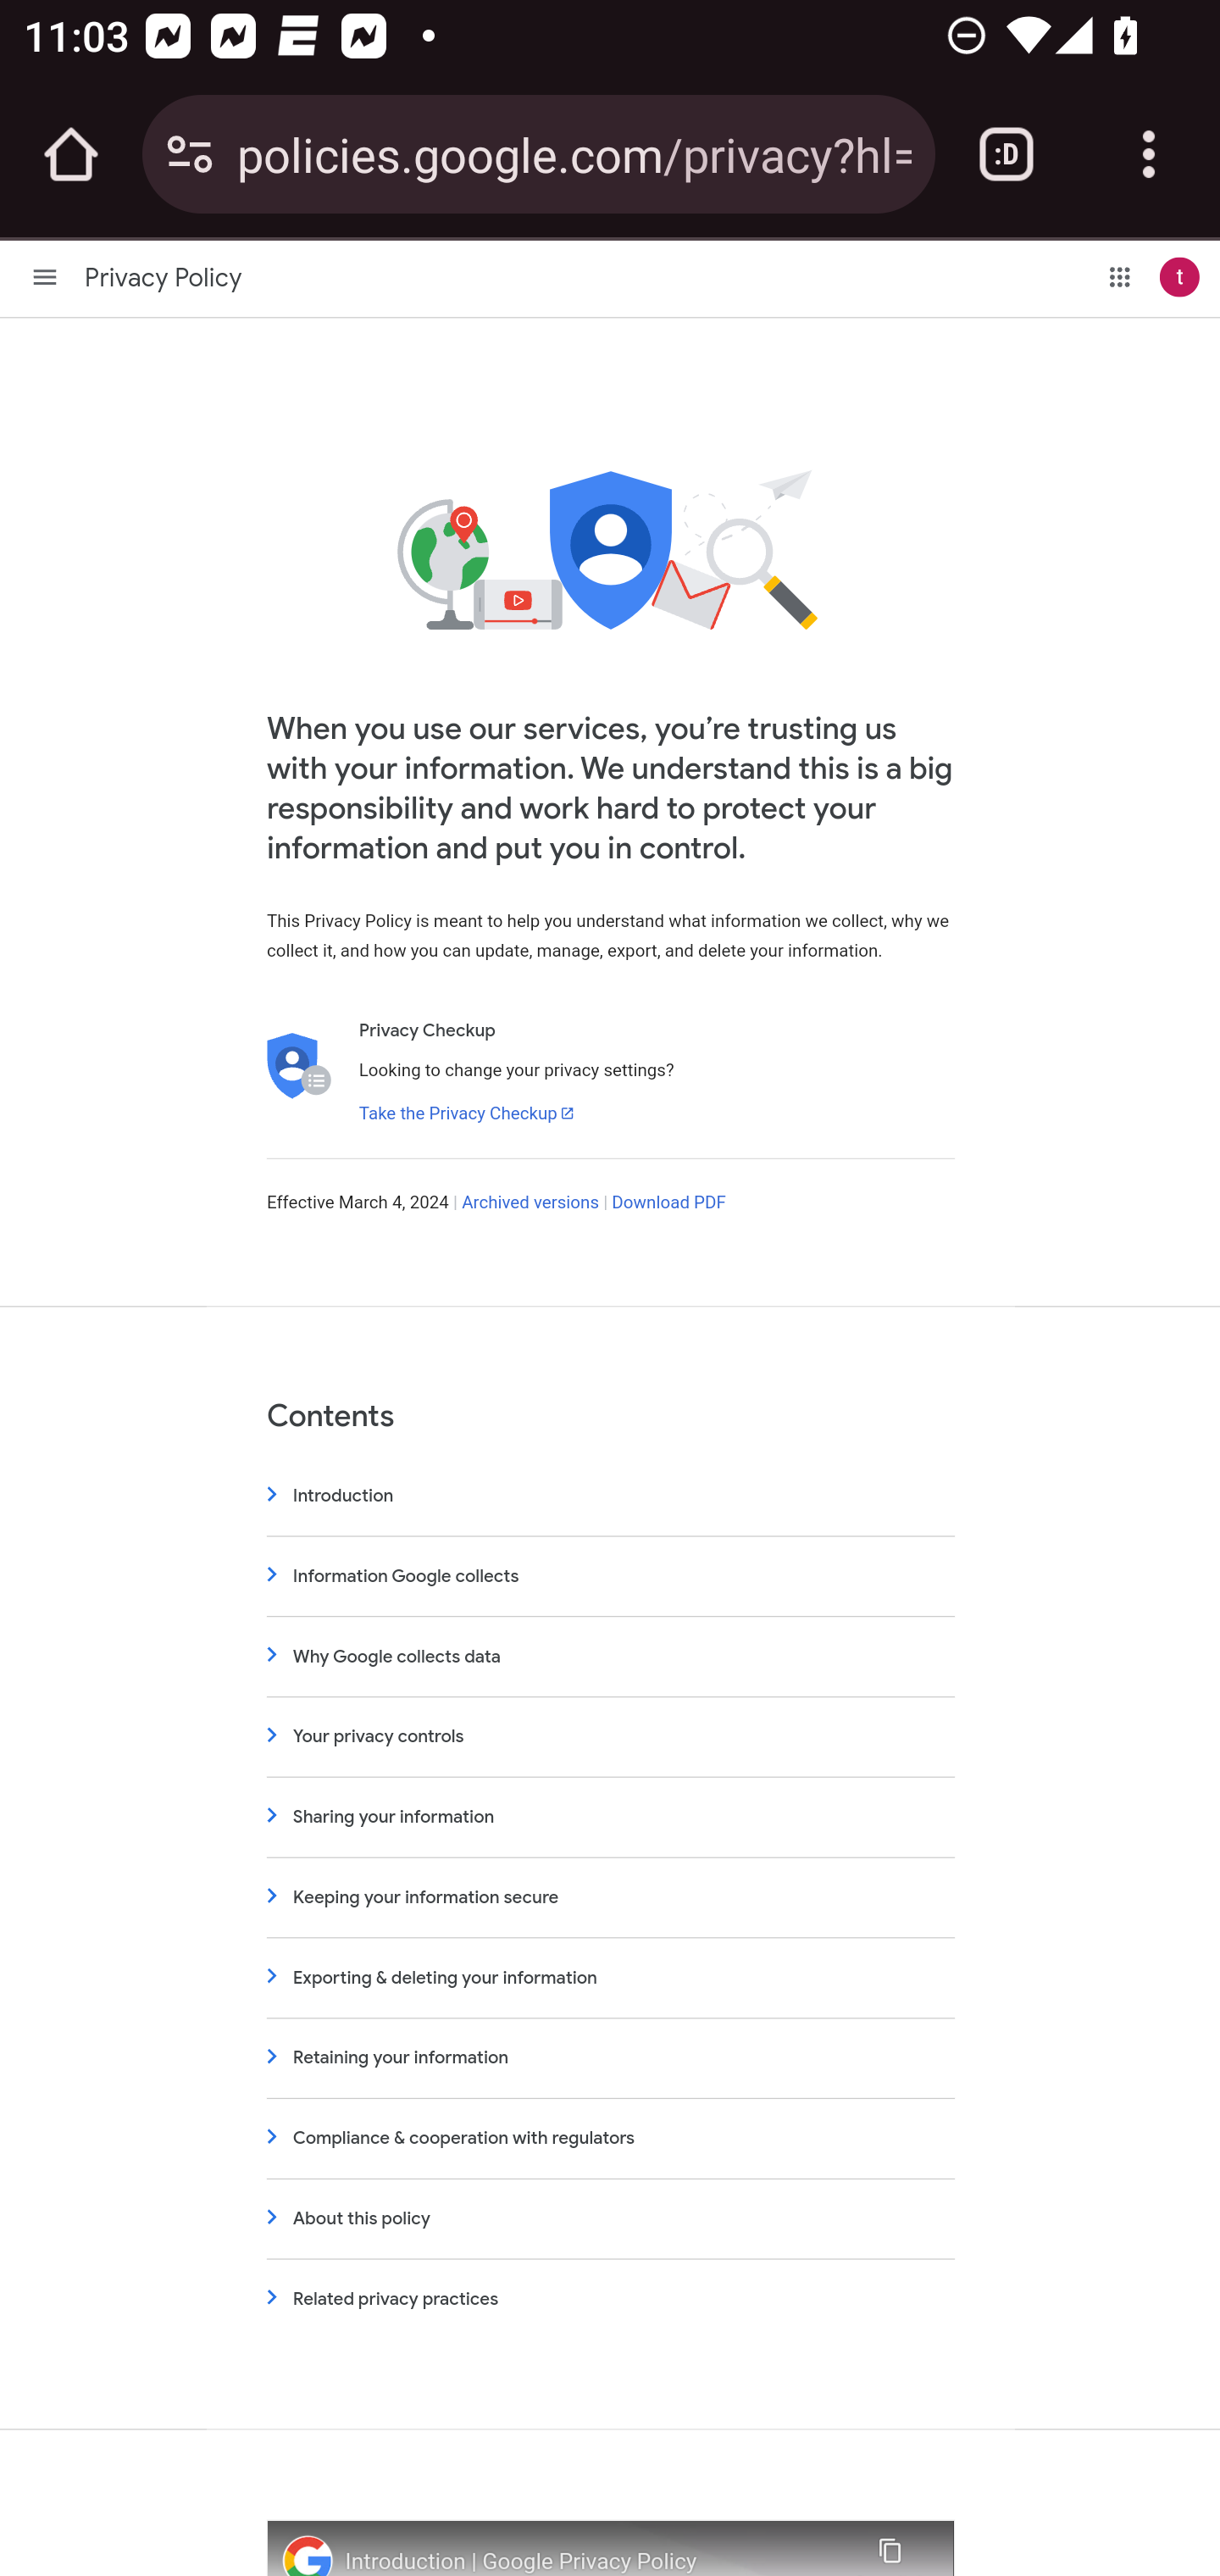 The height and width of the screenshot is (2576, 1220). Describe the element at coordinates (190, 154) in the screenshot. I see `Connection is secure` at that location.